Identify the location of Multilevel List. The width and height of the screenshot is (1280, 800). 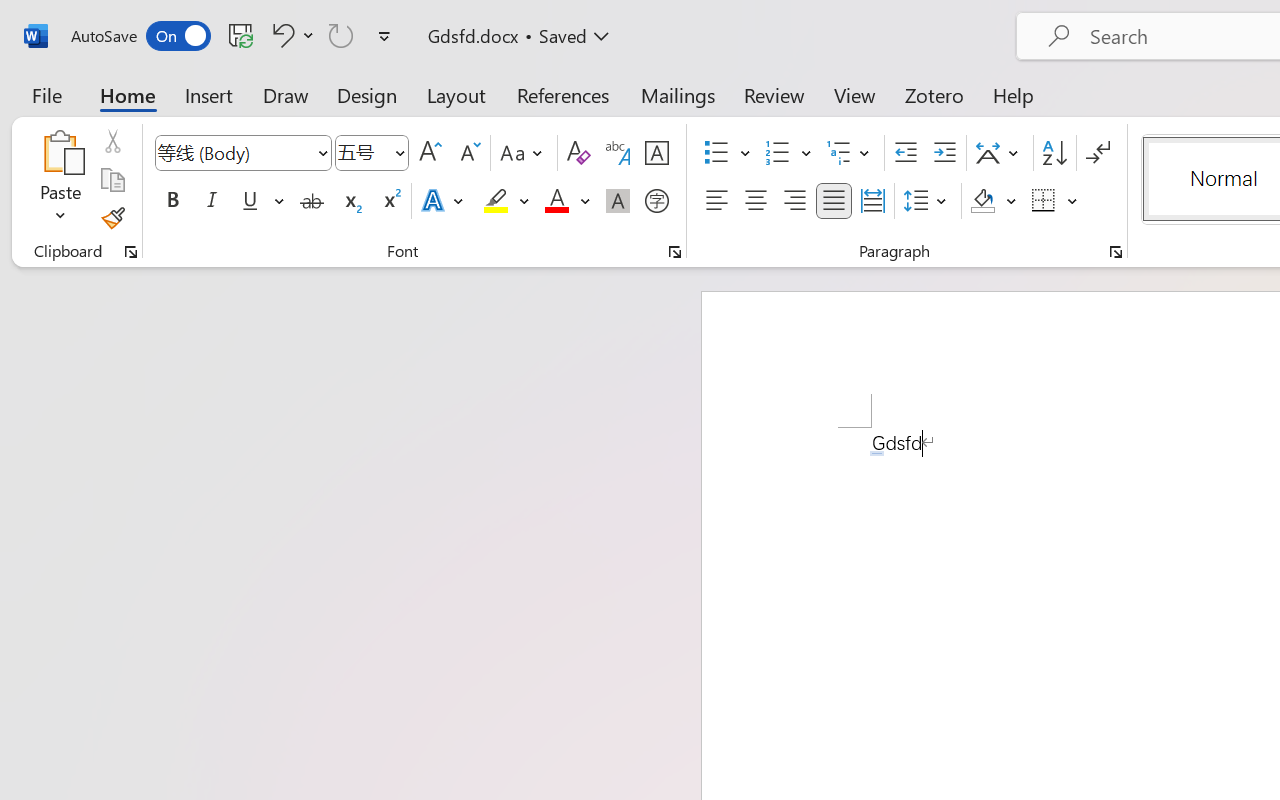
(850, 153).